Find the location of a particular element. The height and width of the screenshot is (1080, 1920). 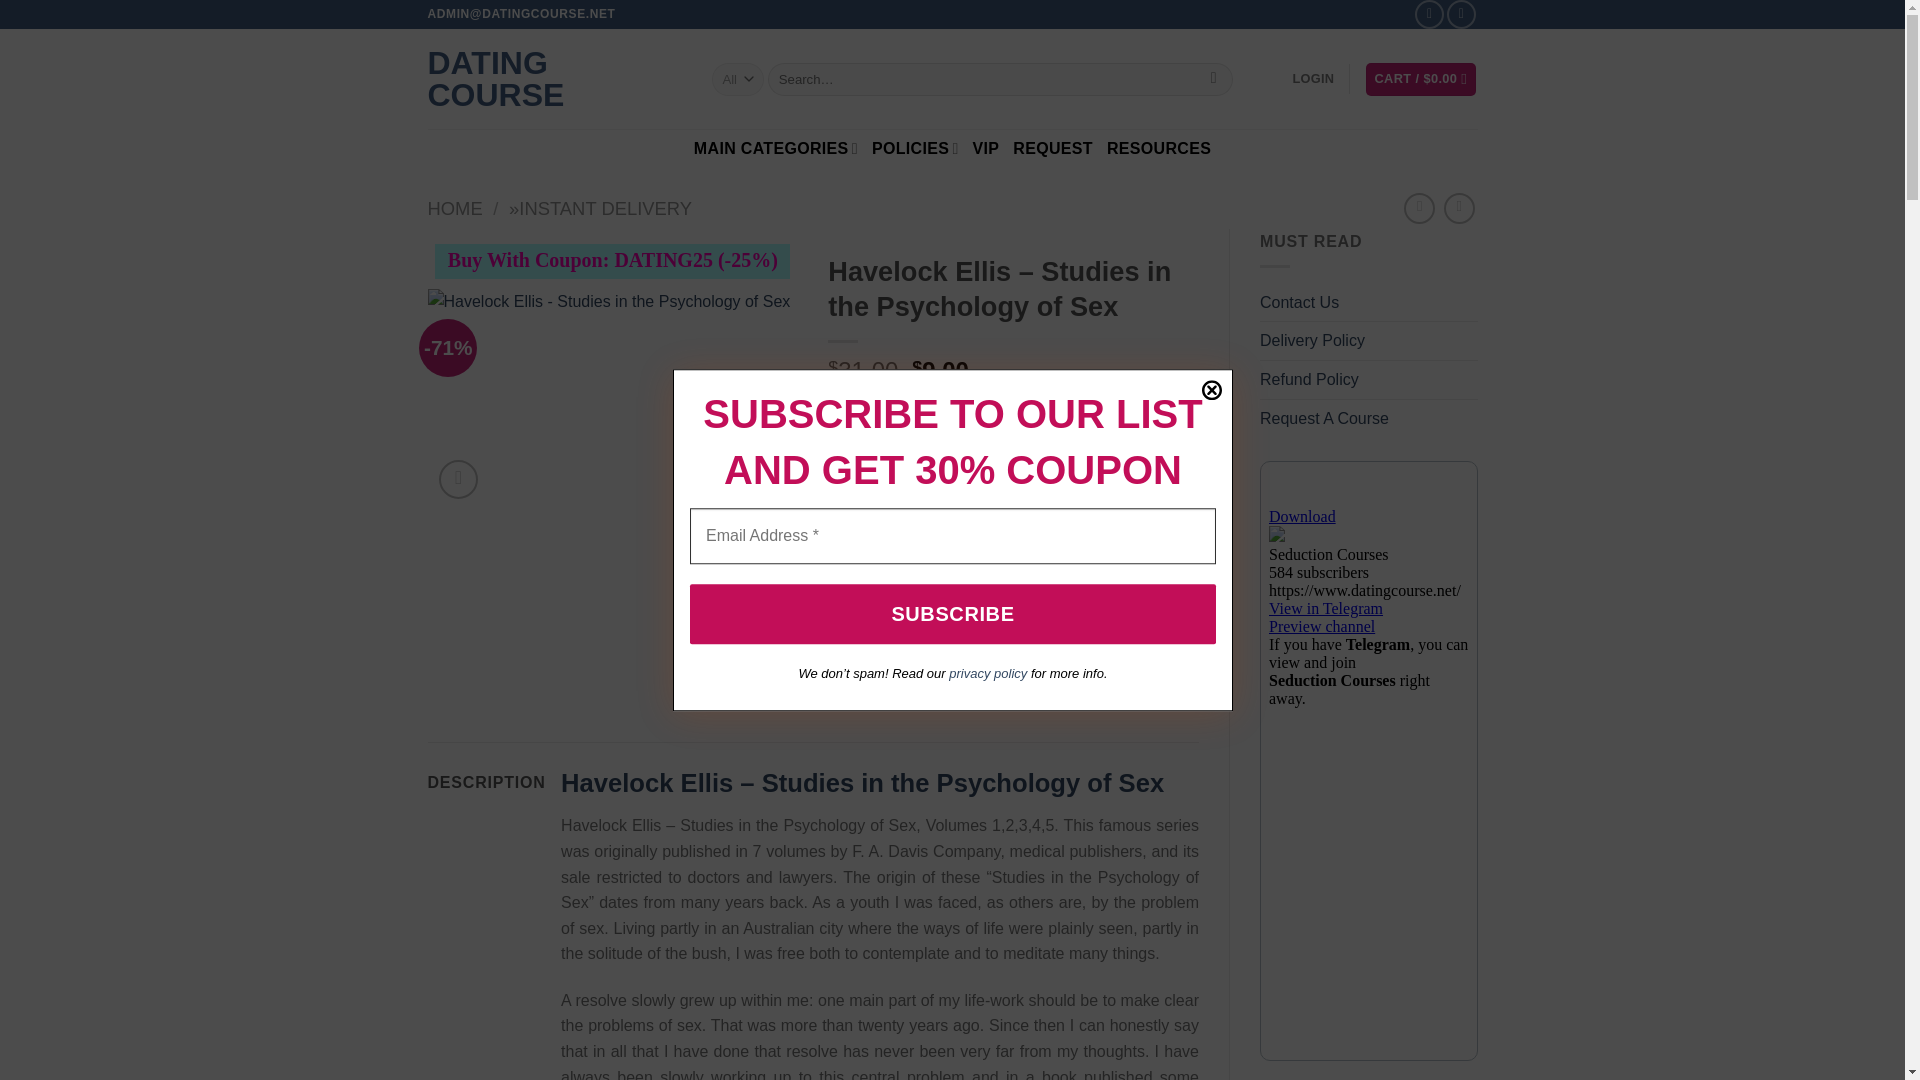

Cart is located at coordinates (1420, 79).